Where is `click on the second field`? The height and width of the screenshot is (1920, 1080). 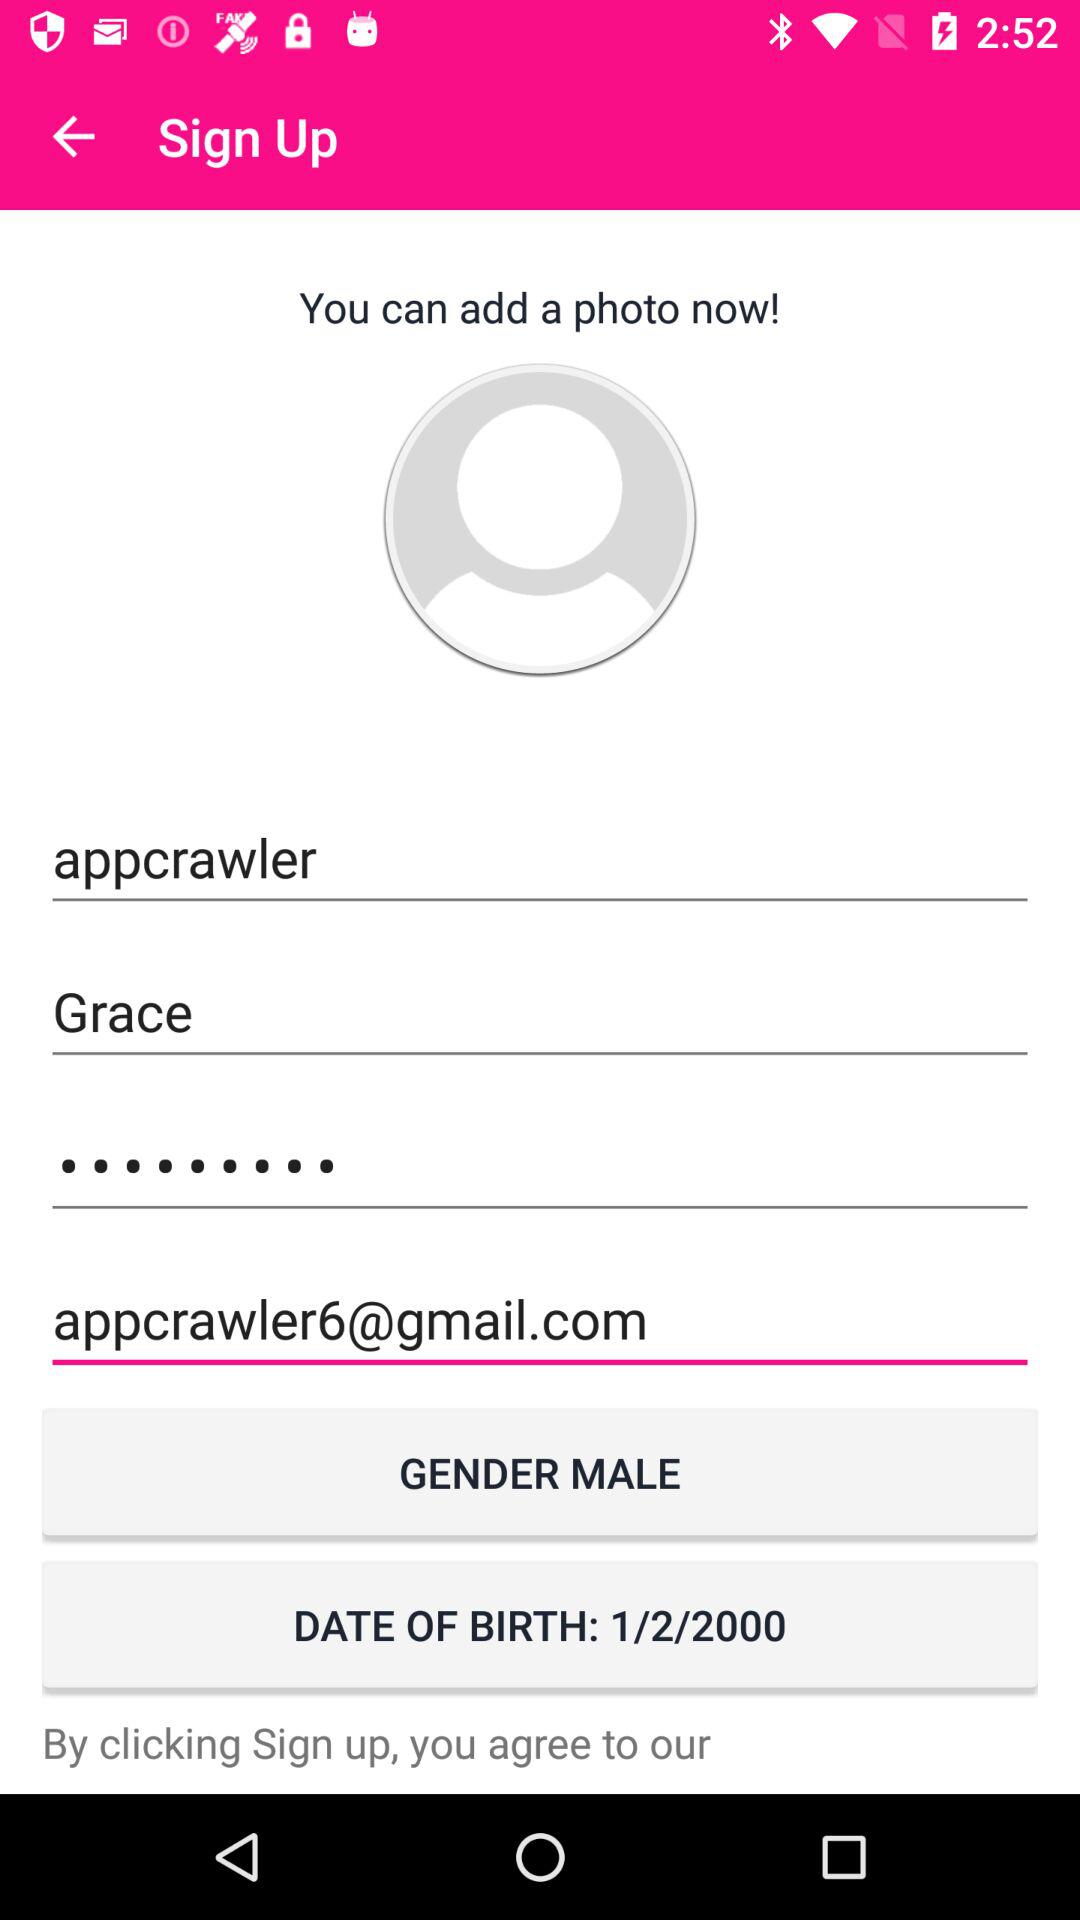
click on the second field is located at coordinates (540, 1012).